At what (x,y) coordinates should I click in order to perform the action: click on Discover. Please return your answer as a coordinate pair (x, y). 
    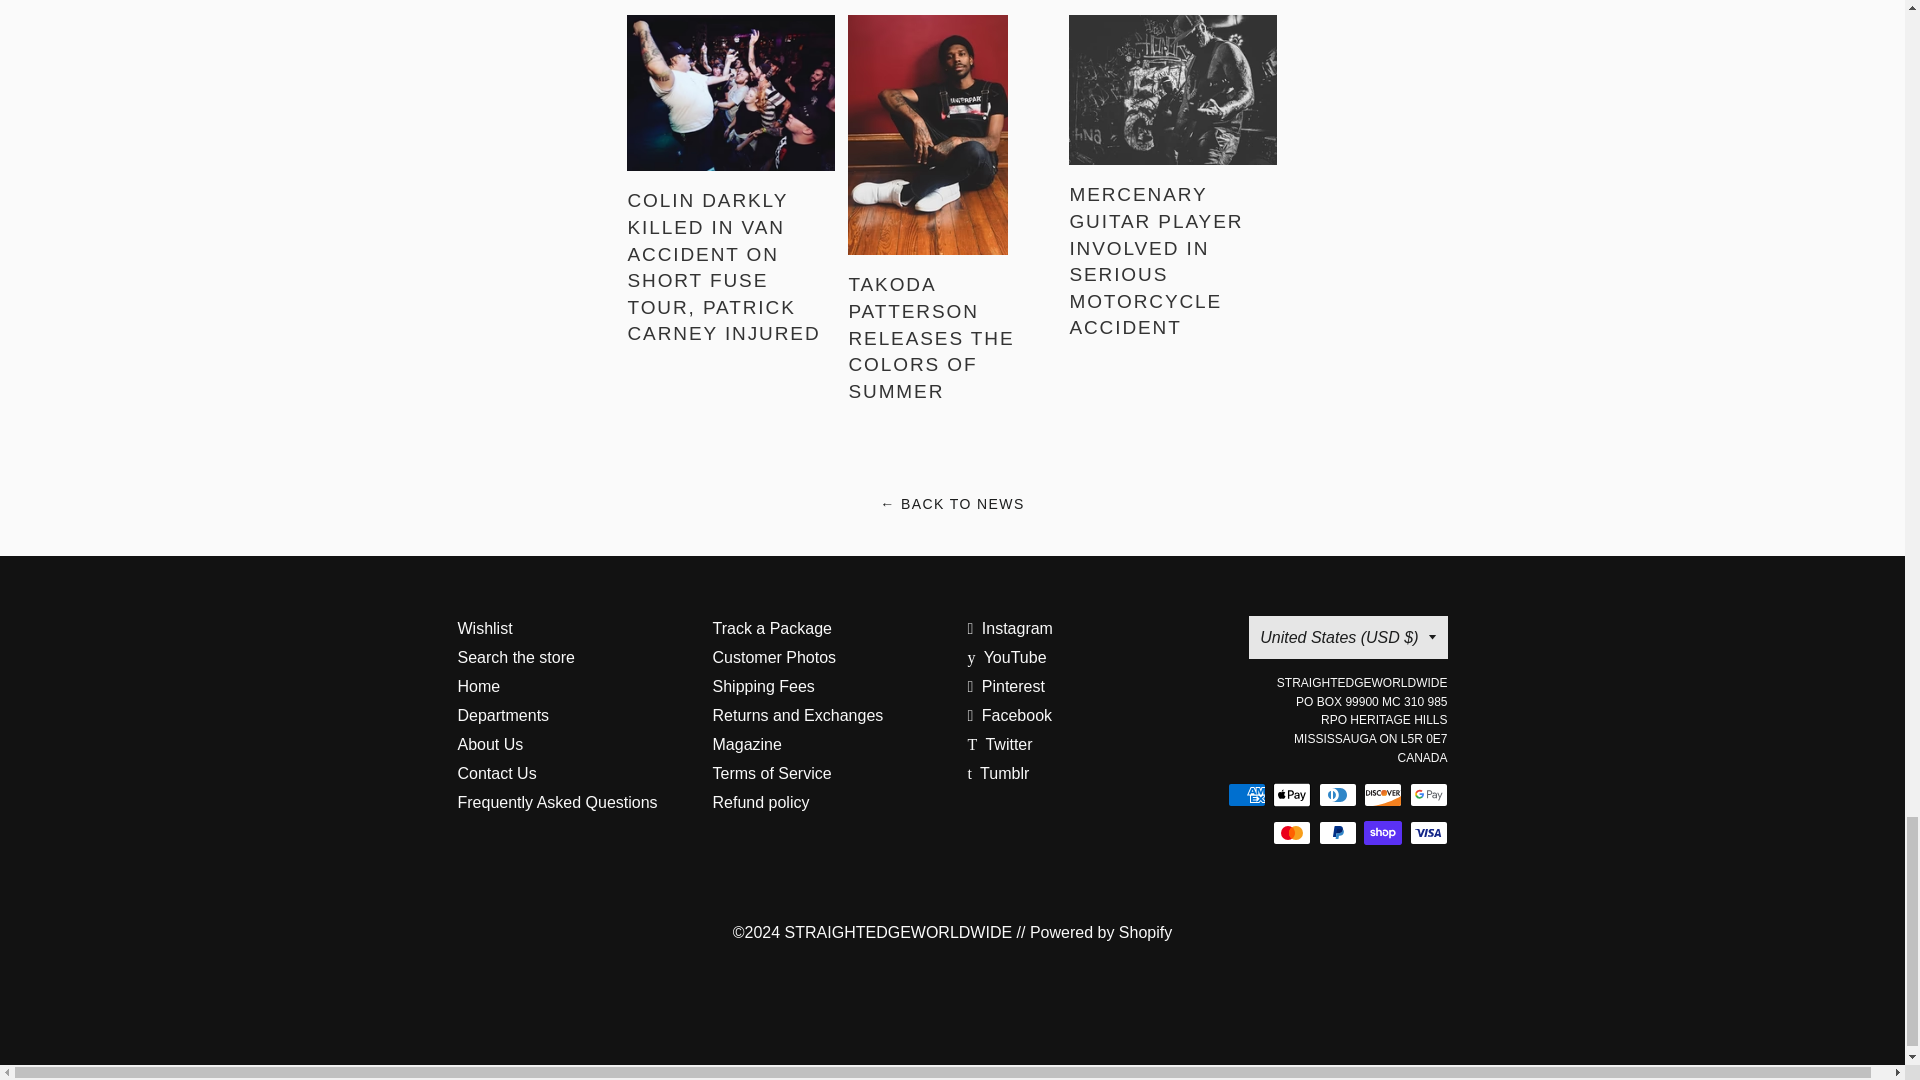
    Looking at the image, I should click on (1382, 794).